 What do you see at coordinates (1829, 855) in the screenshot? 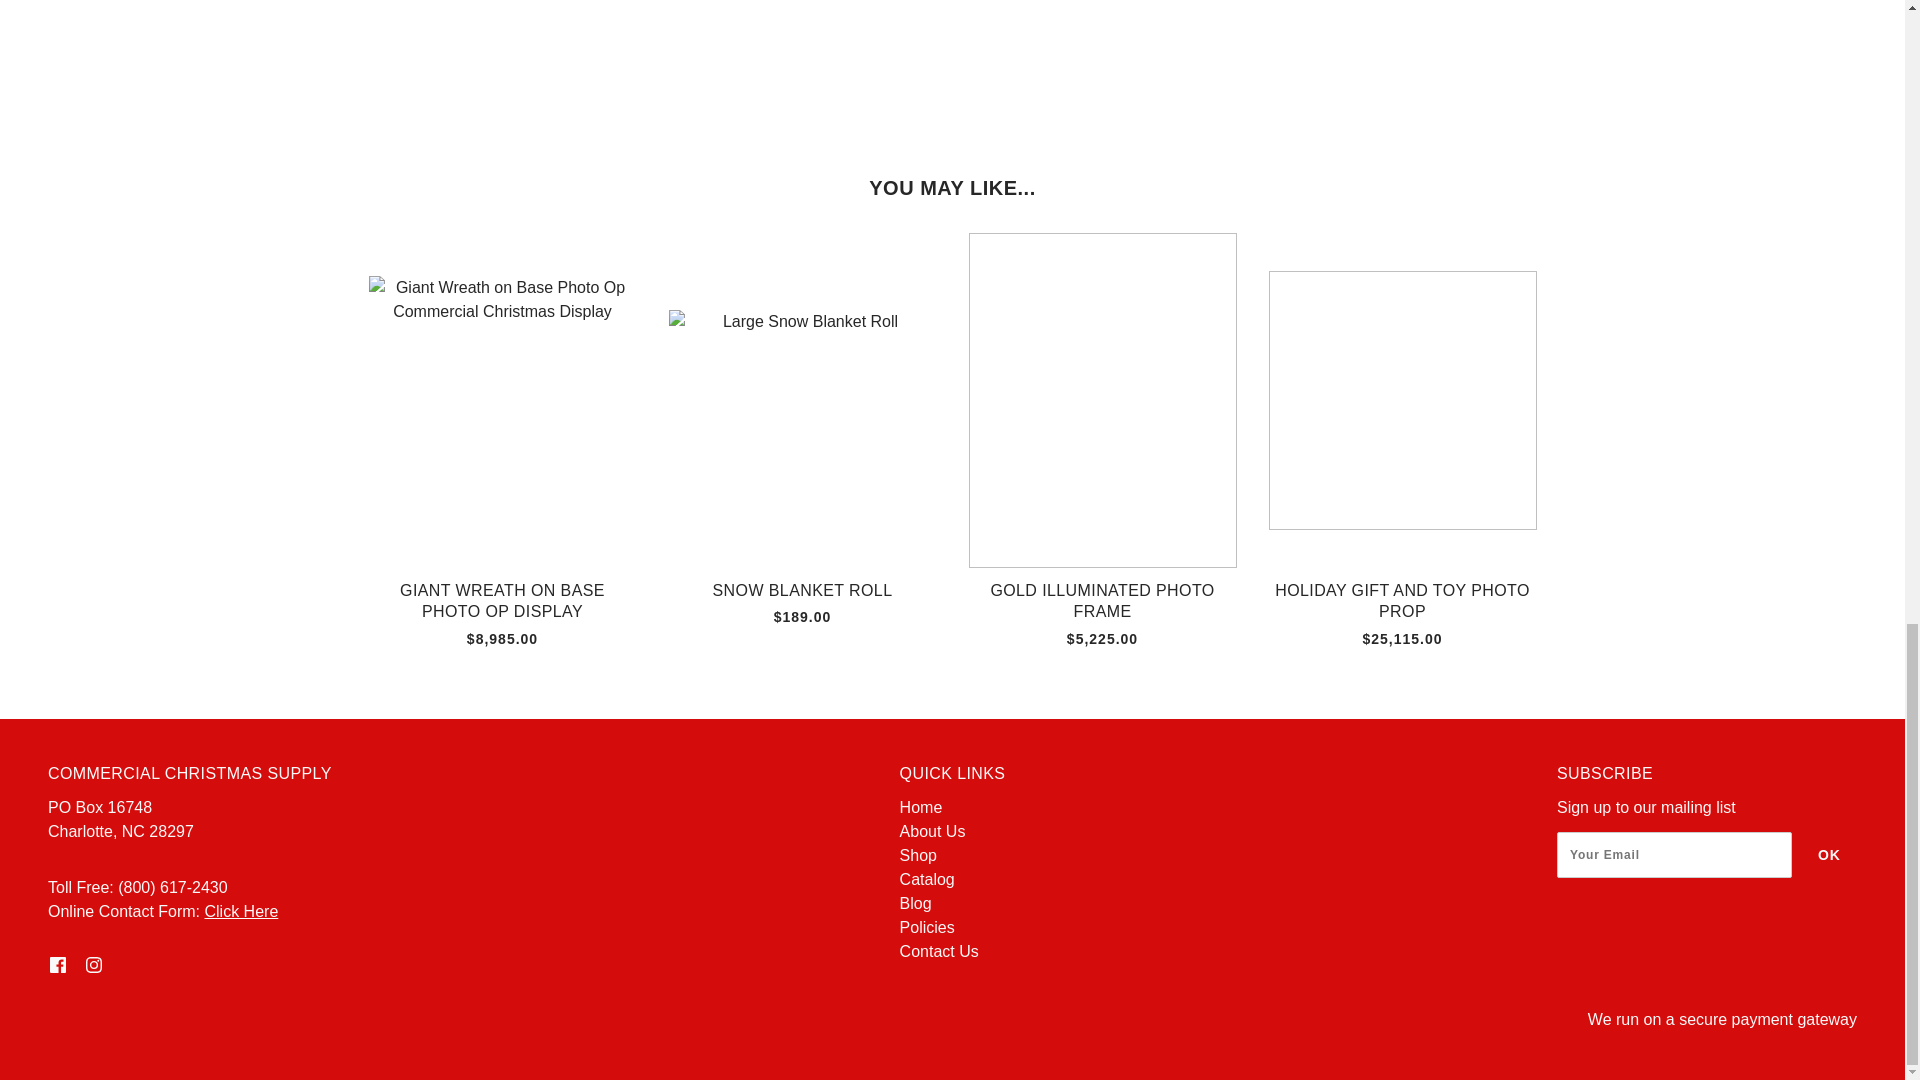
I see `Ok` at bounding box center [1829, 855].